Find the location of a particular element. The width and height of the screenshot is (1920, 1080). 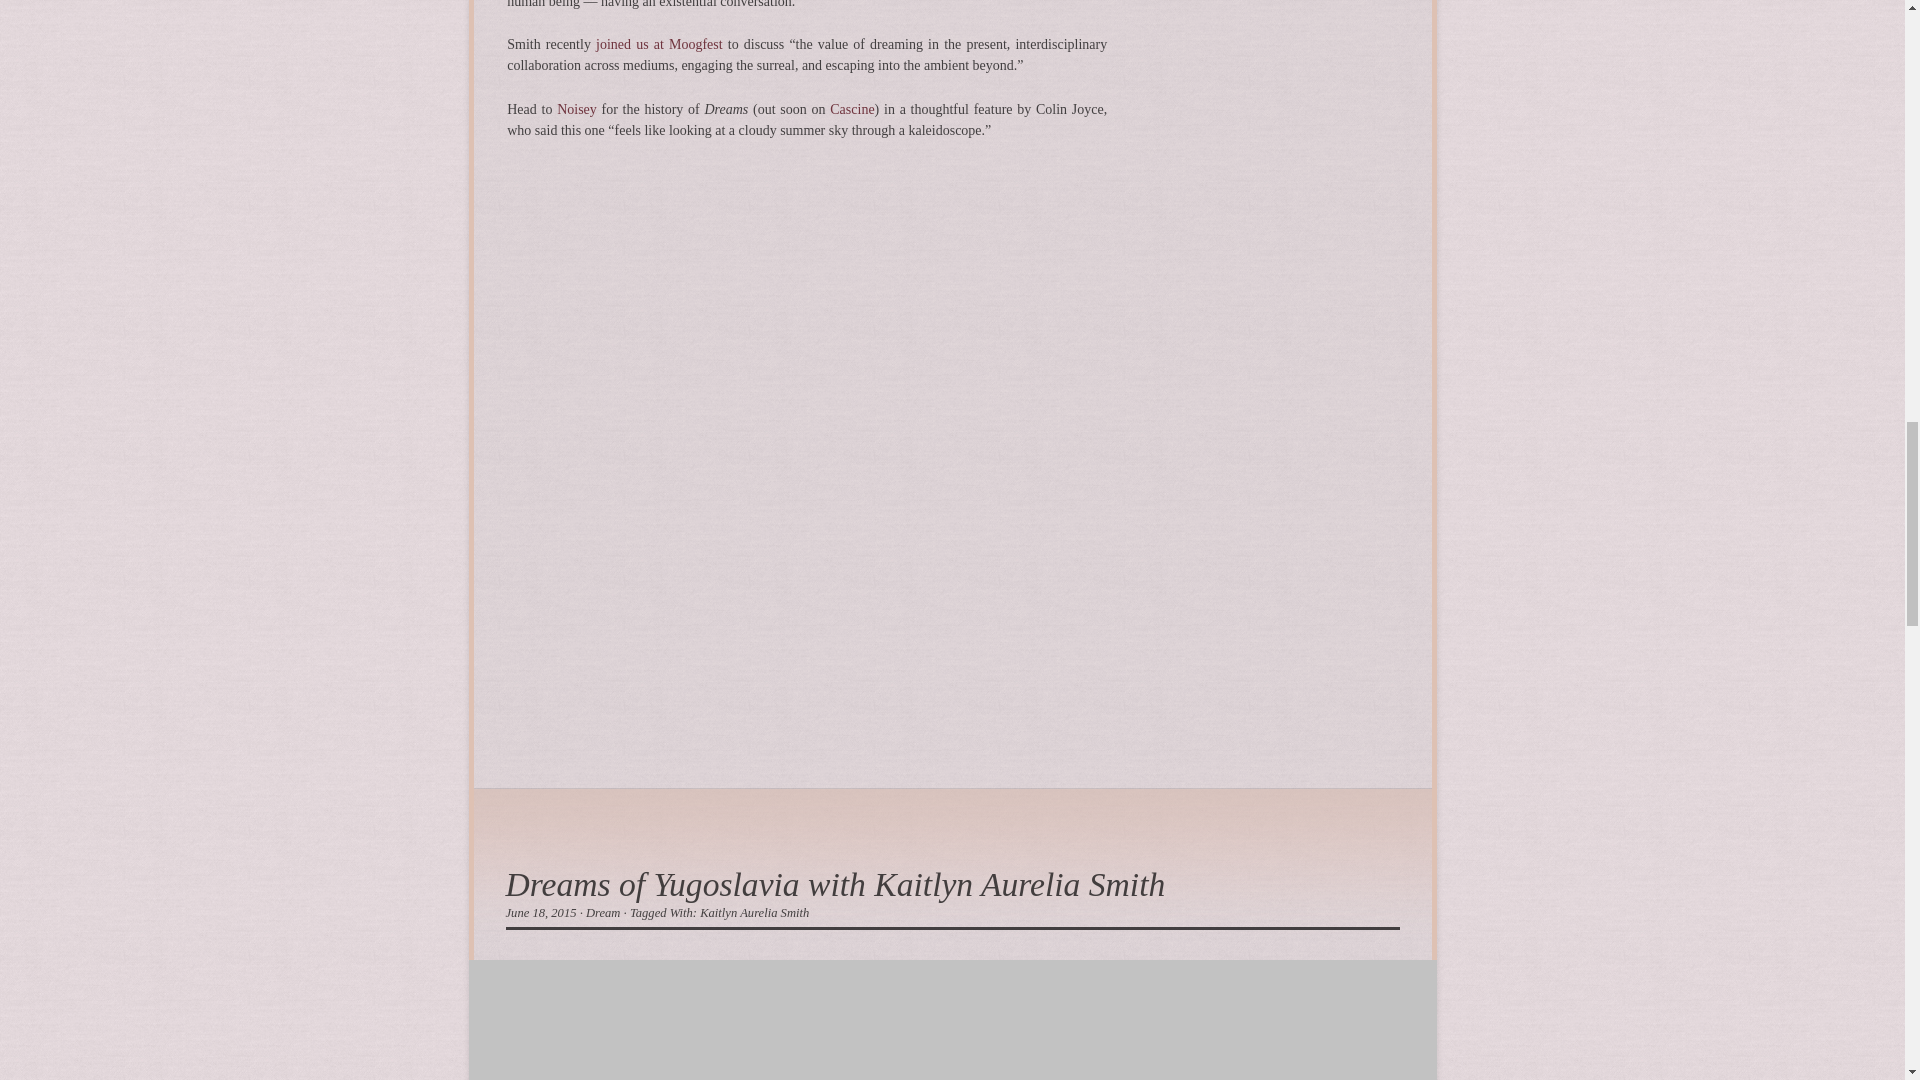

Noisey is located at coordinates (576, 108).